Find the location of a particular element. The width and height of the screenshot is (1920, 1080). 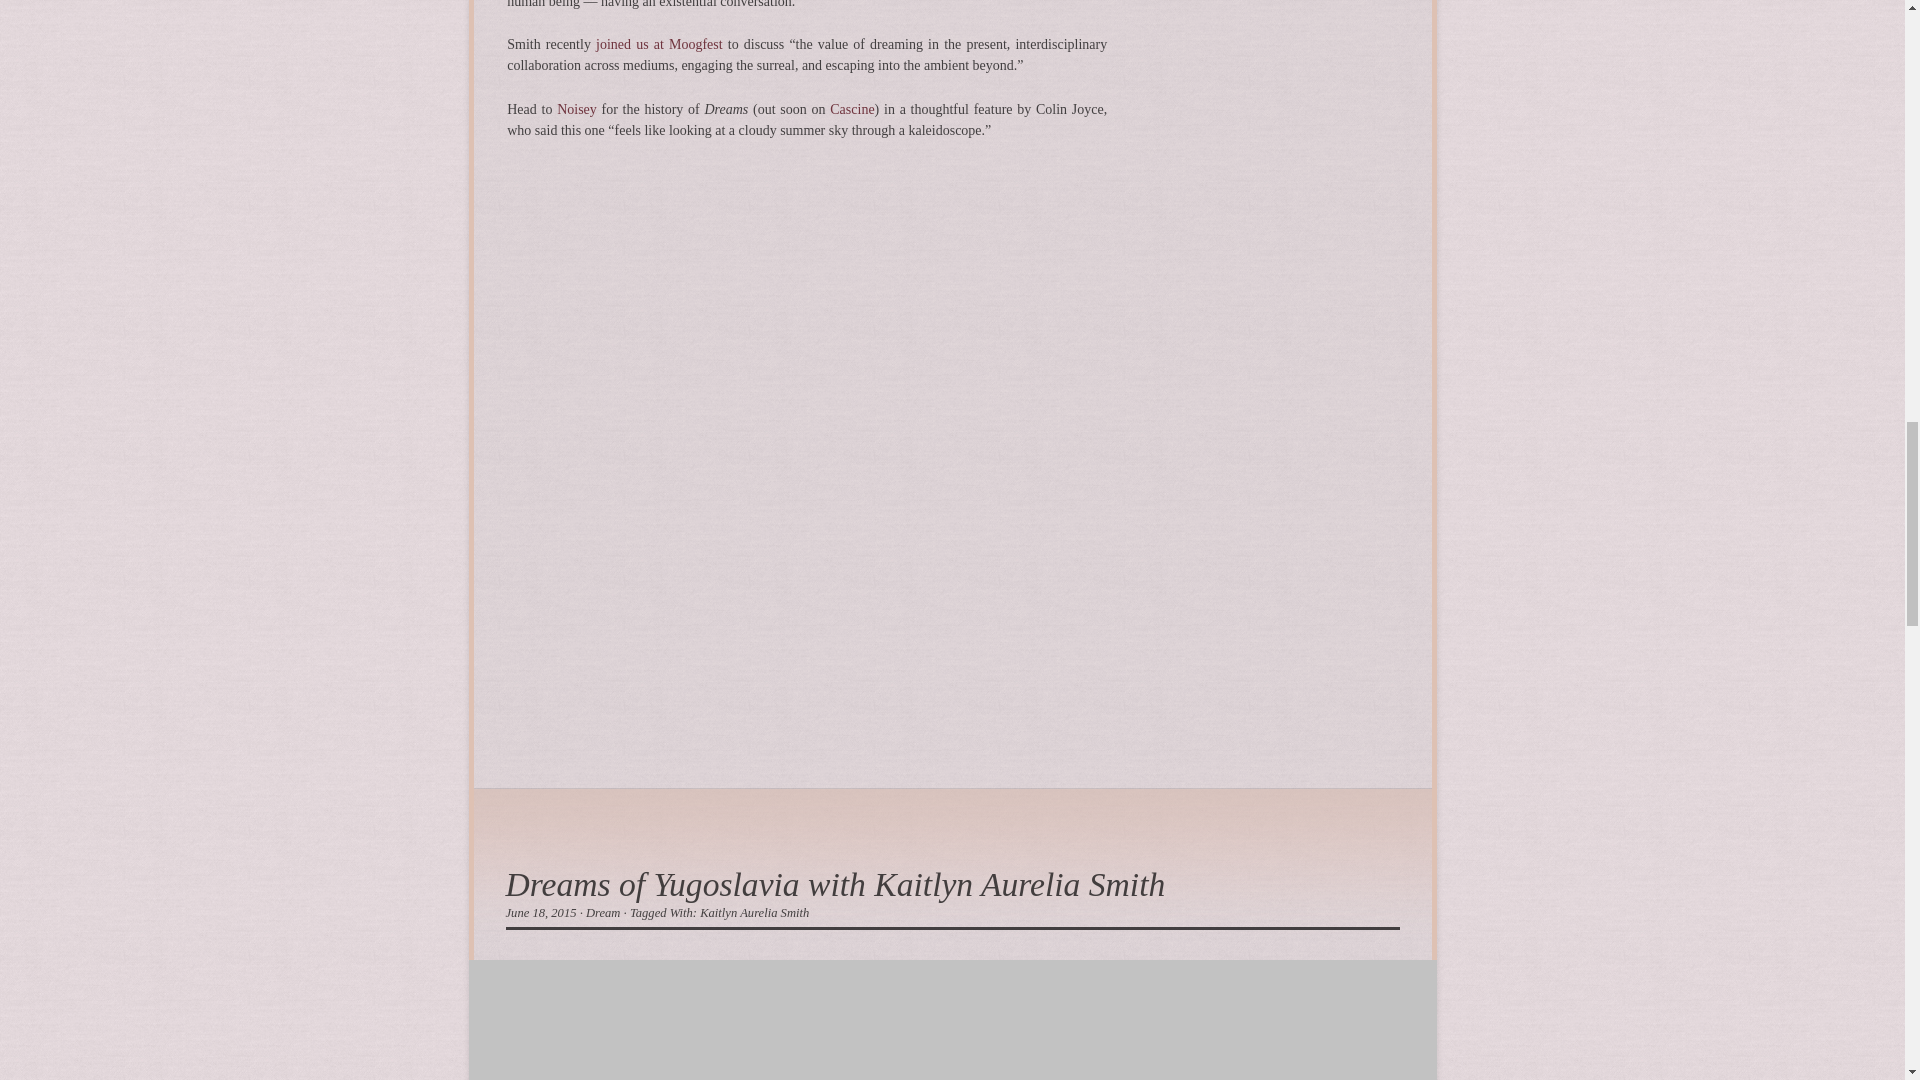

Noisey is located at coordinates (576, 108).